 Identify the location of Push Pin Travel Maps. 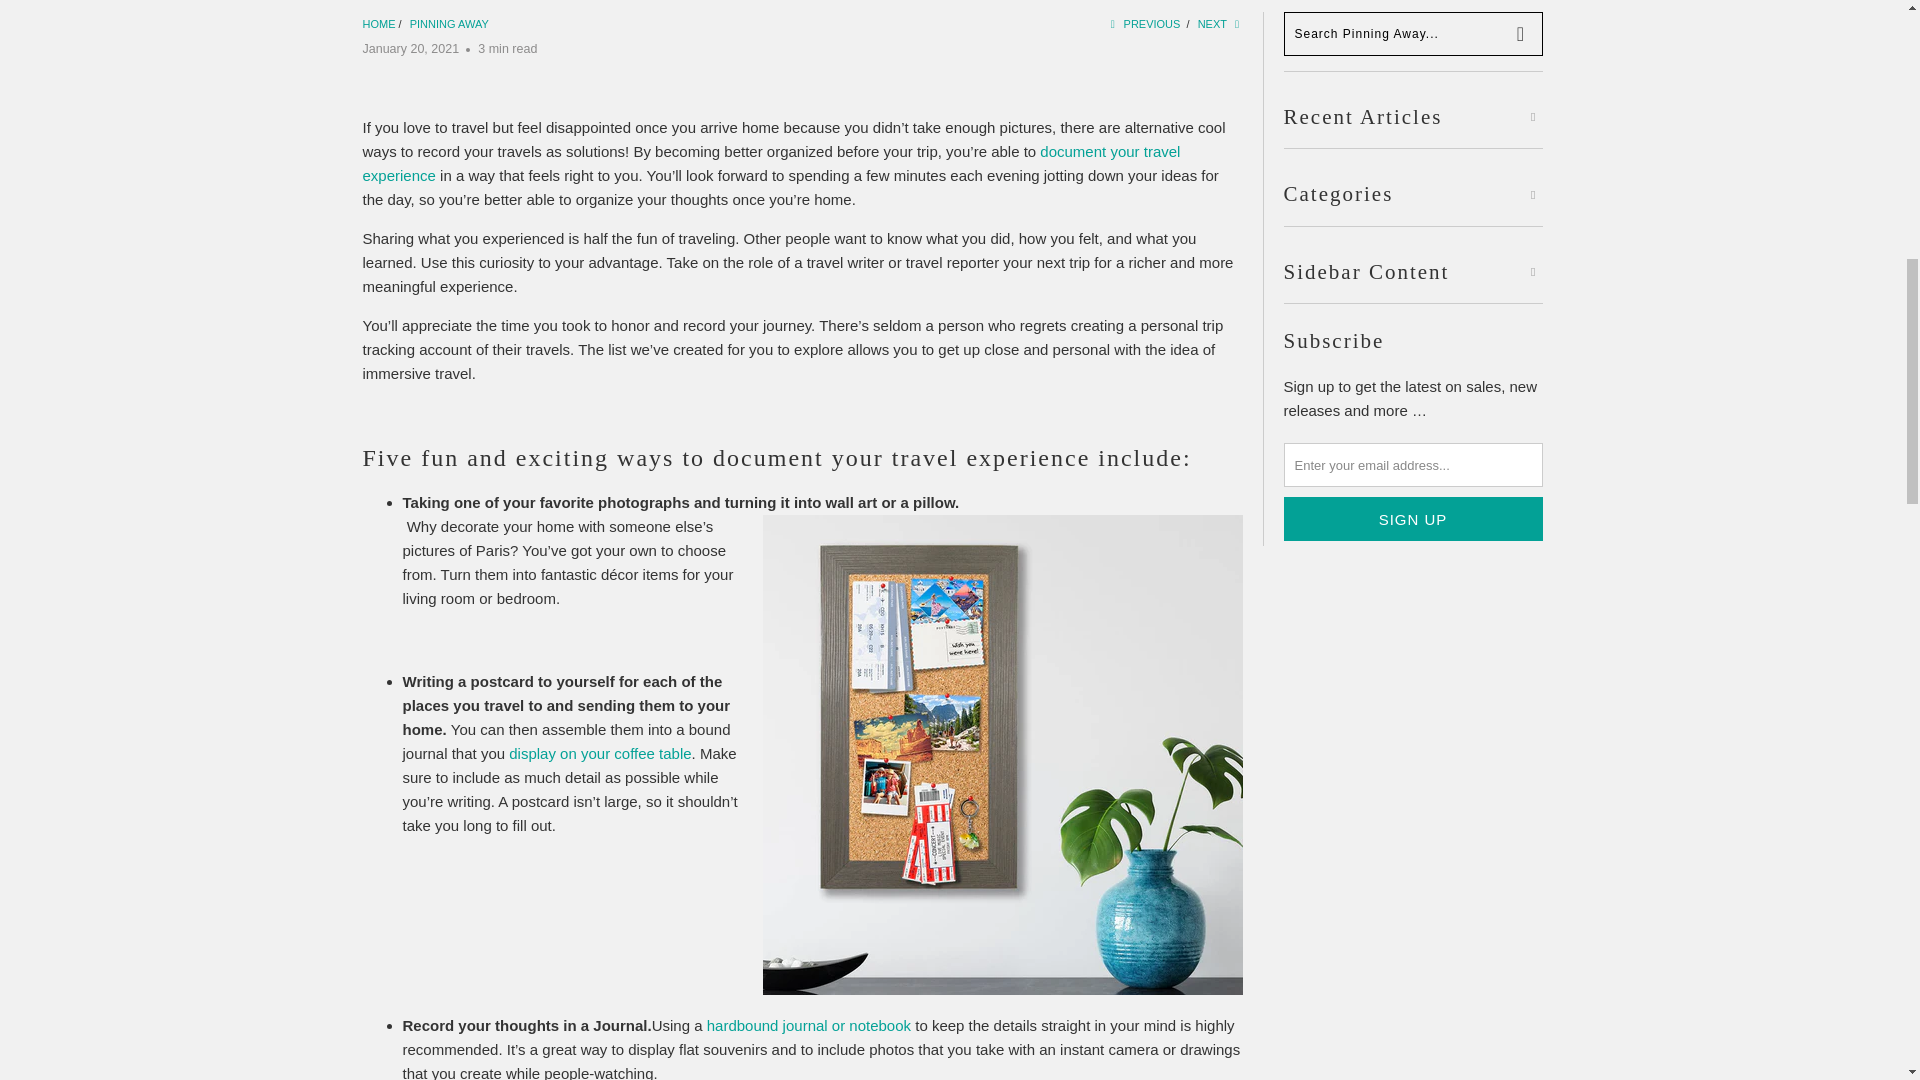
(378, 24).